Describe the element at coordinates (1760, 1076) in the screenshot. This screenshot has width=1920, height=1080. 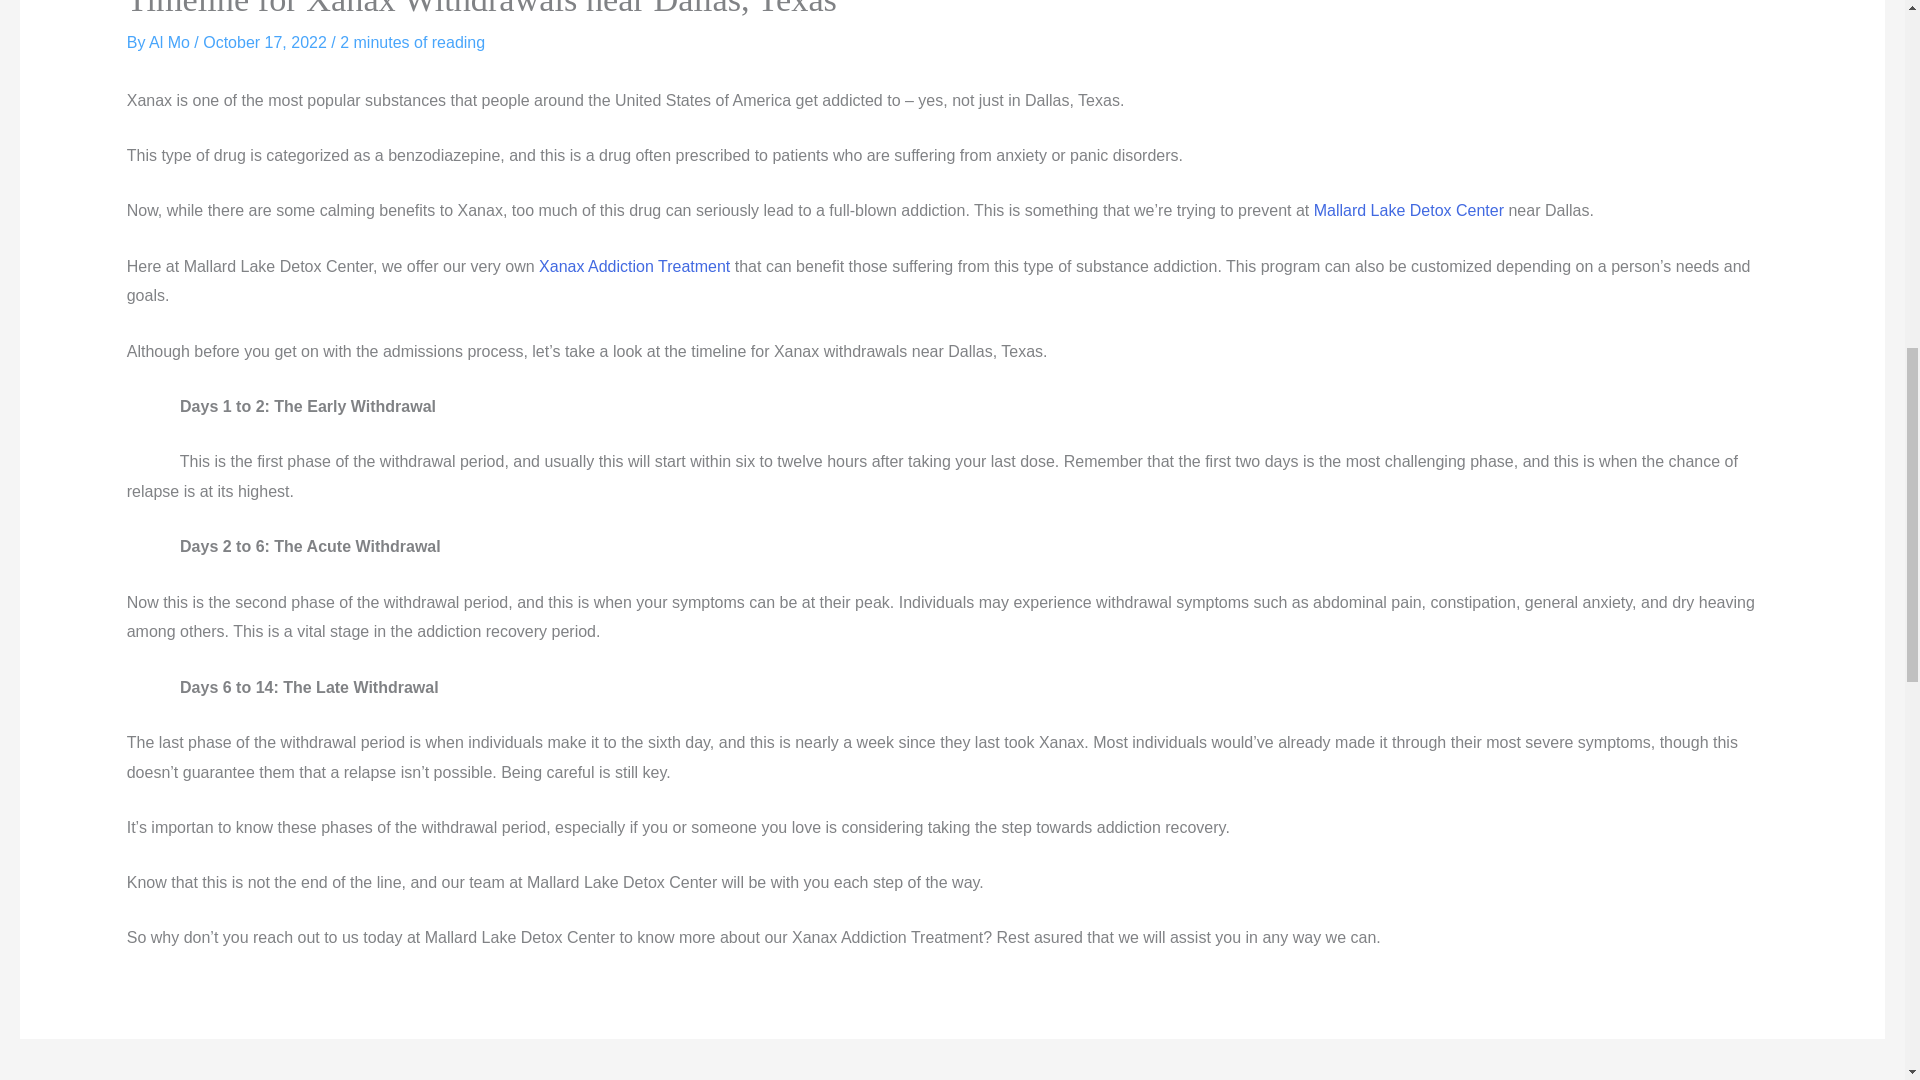
I see `Fighting Xanax Addiction in Dallas, Texas` at that location.